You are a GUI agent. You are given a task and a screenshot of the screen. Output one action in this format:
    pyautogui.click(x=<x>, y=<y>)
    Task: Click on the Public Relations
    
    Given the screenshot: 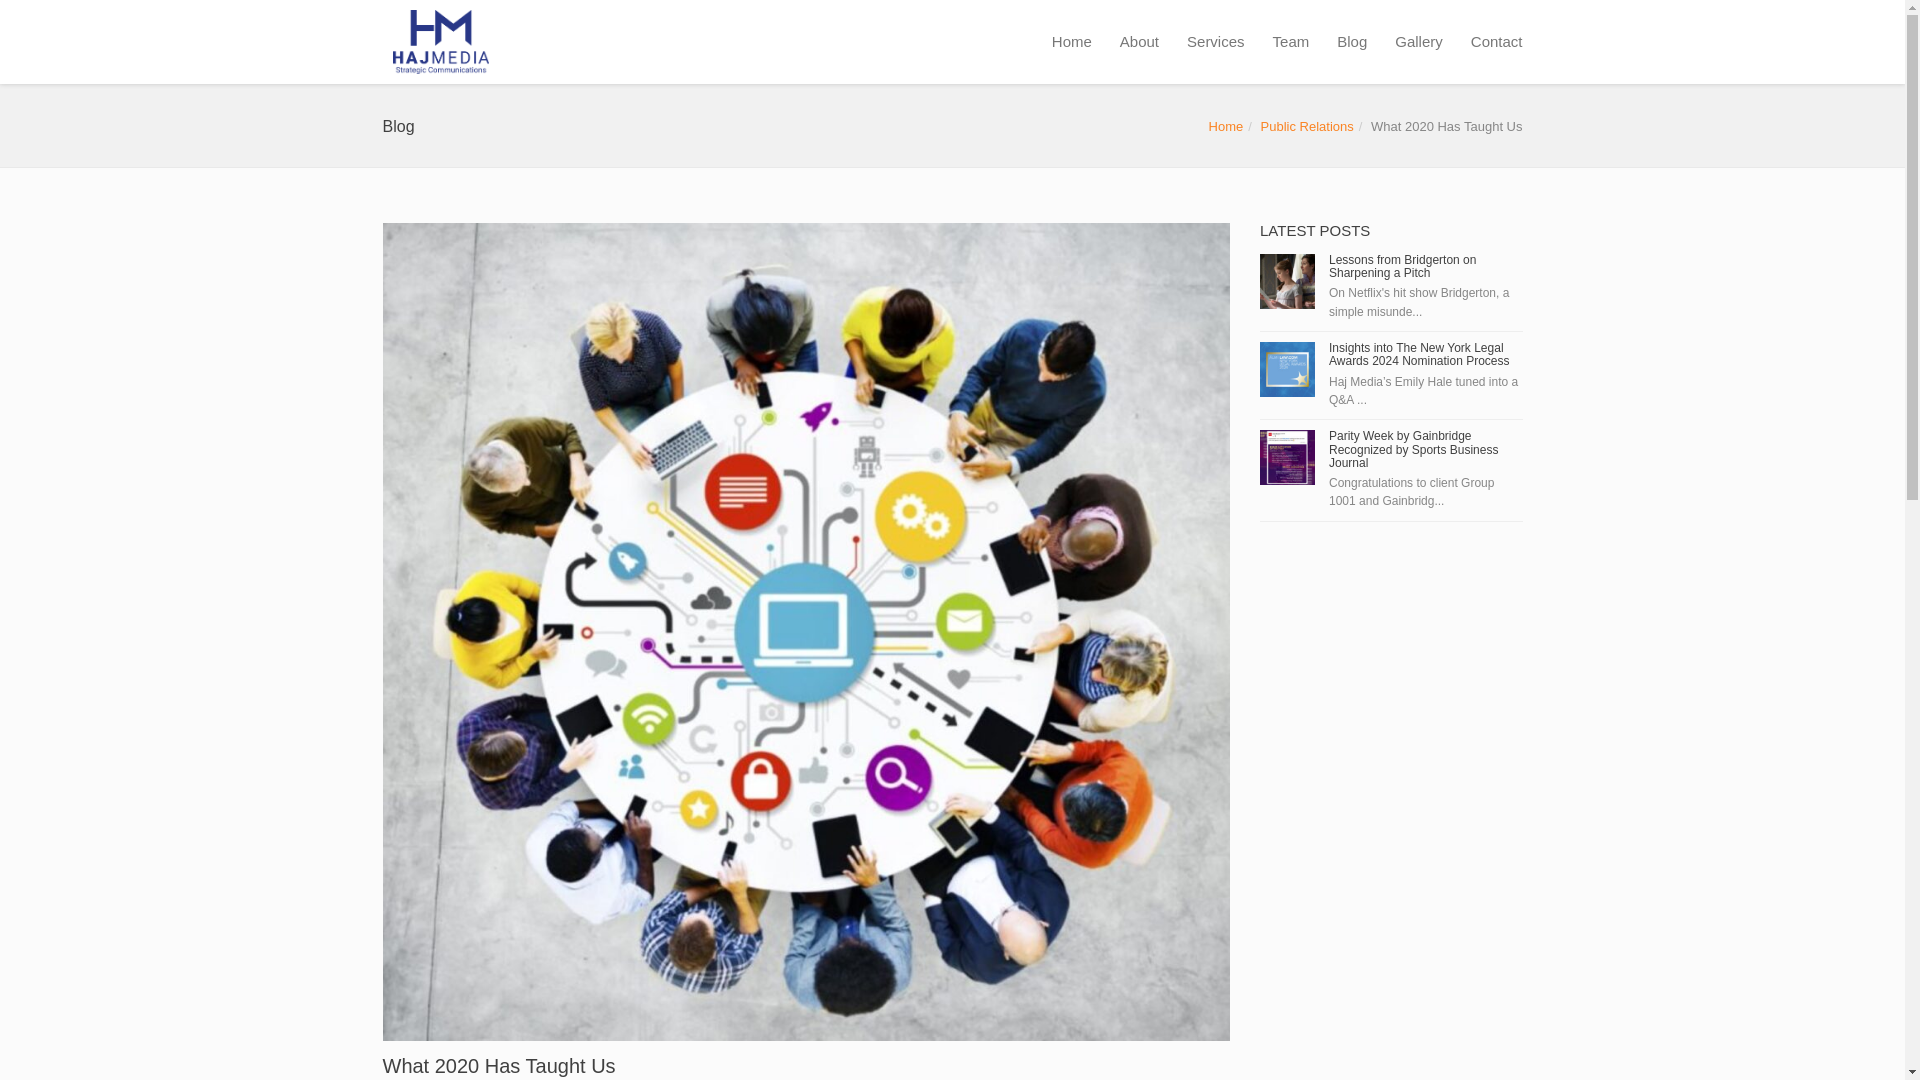 What is the action you would take?
    pyautogui.click(x=1307, y=126)
    